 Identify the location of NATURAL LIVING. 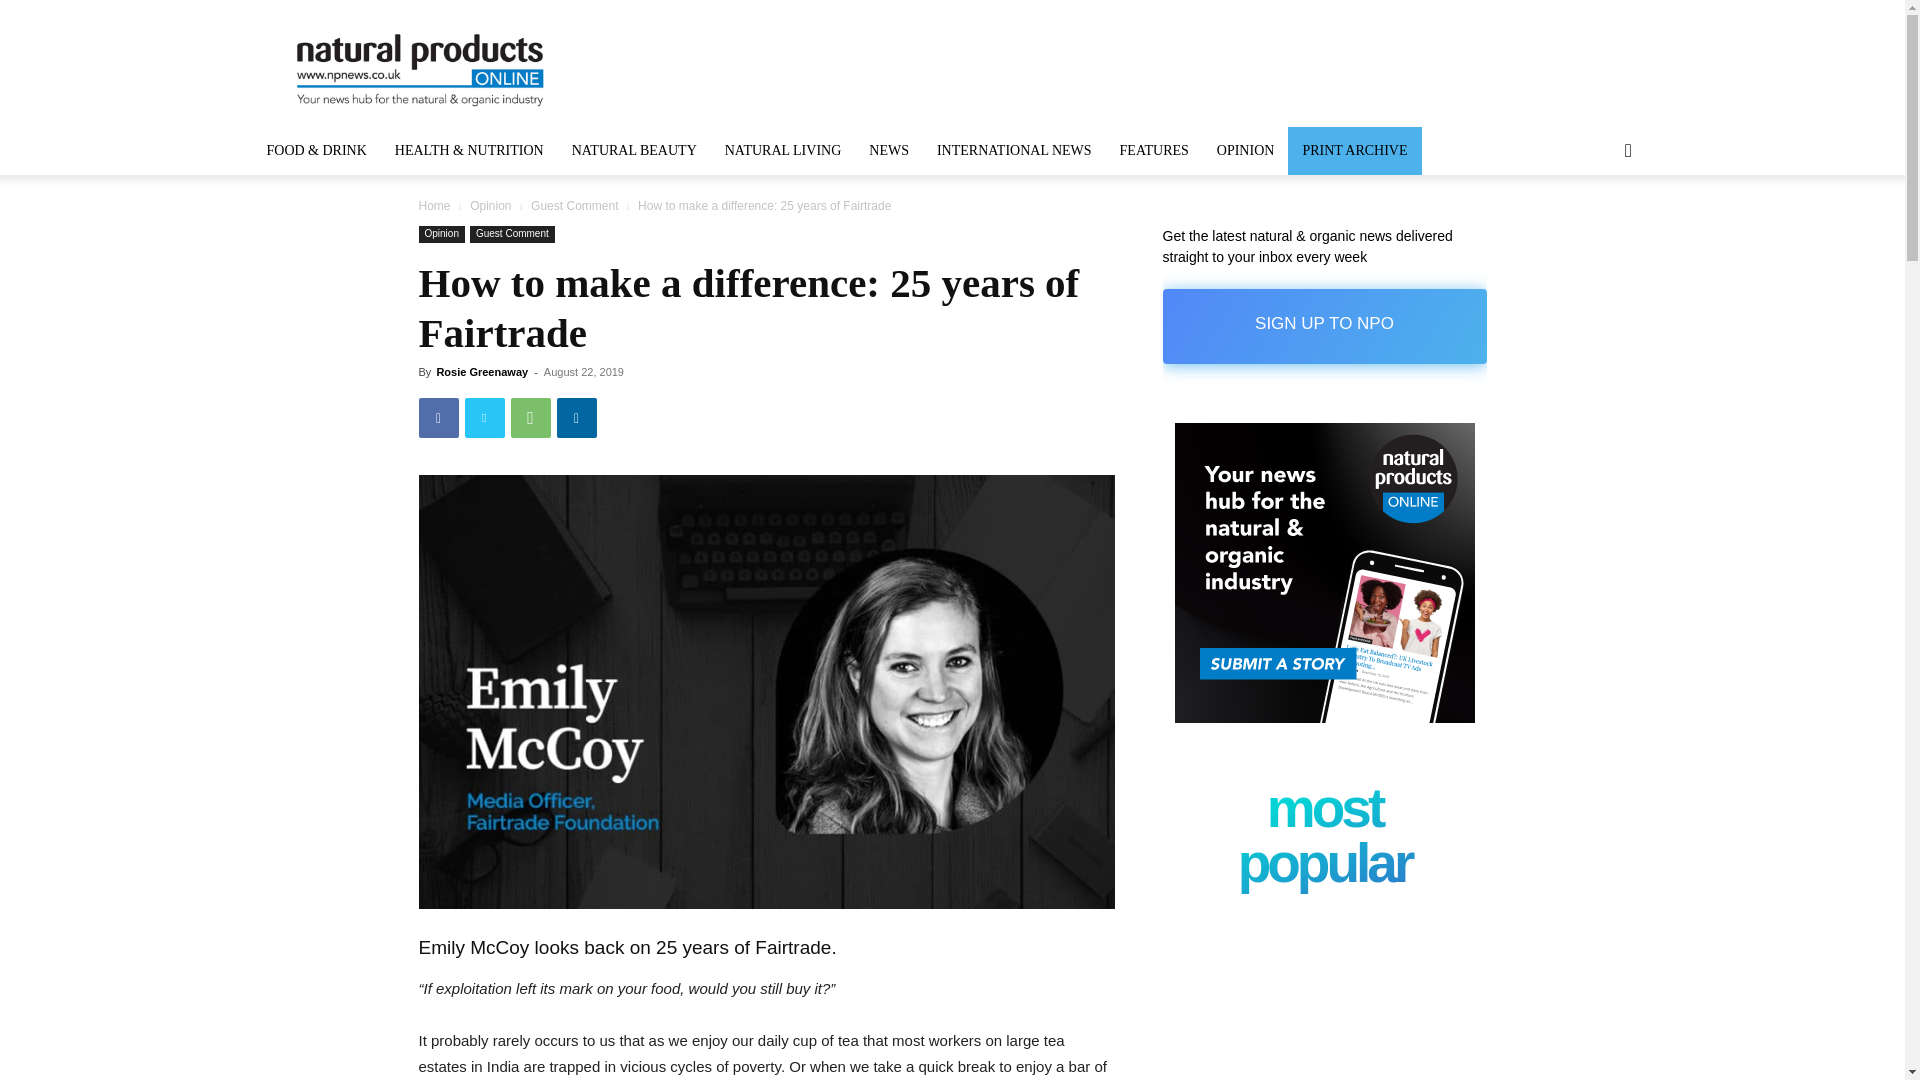
(783, 150).